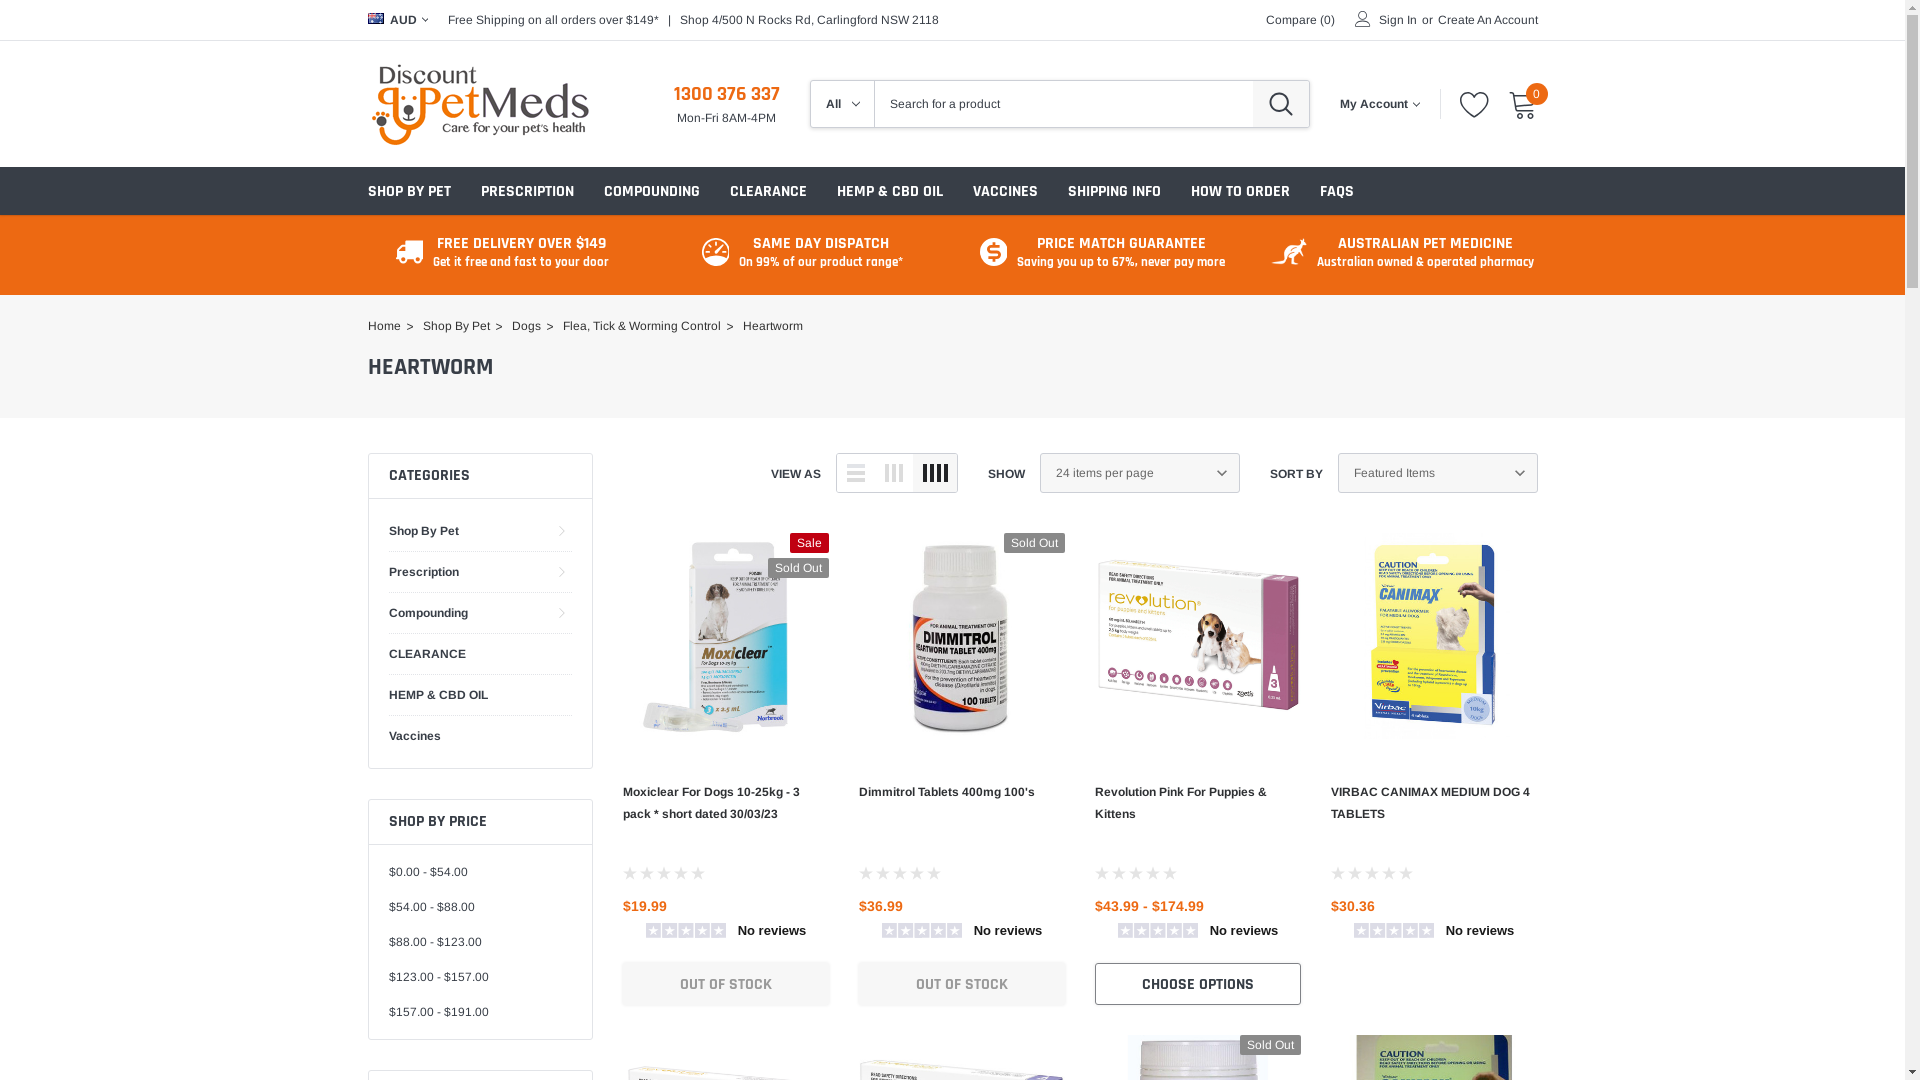  What do you see at coordinates (642, 326) in the screenshot?
I see `Flea, Tick & Worming Control` at bounding box center [642, 326].